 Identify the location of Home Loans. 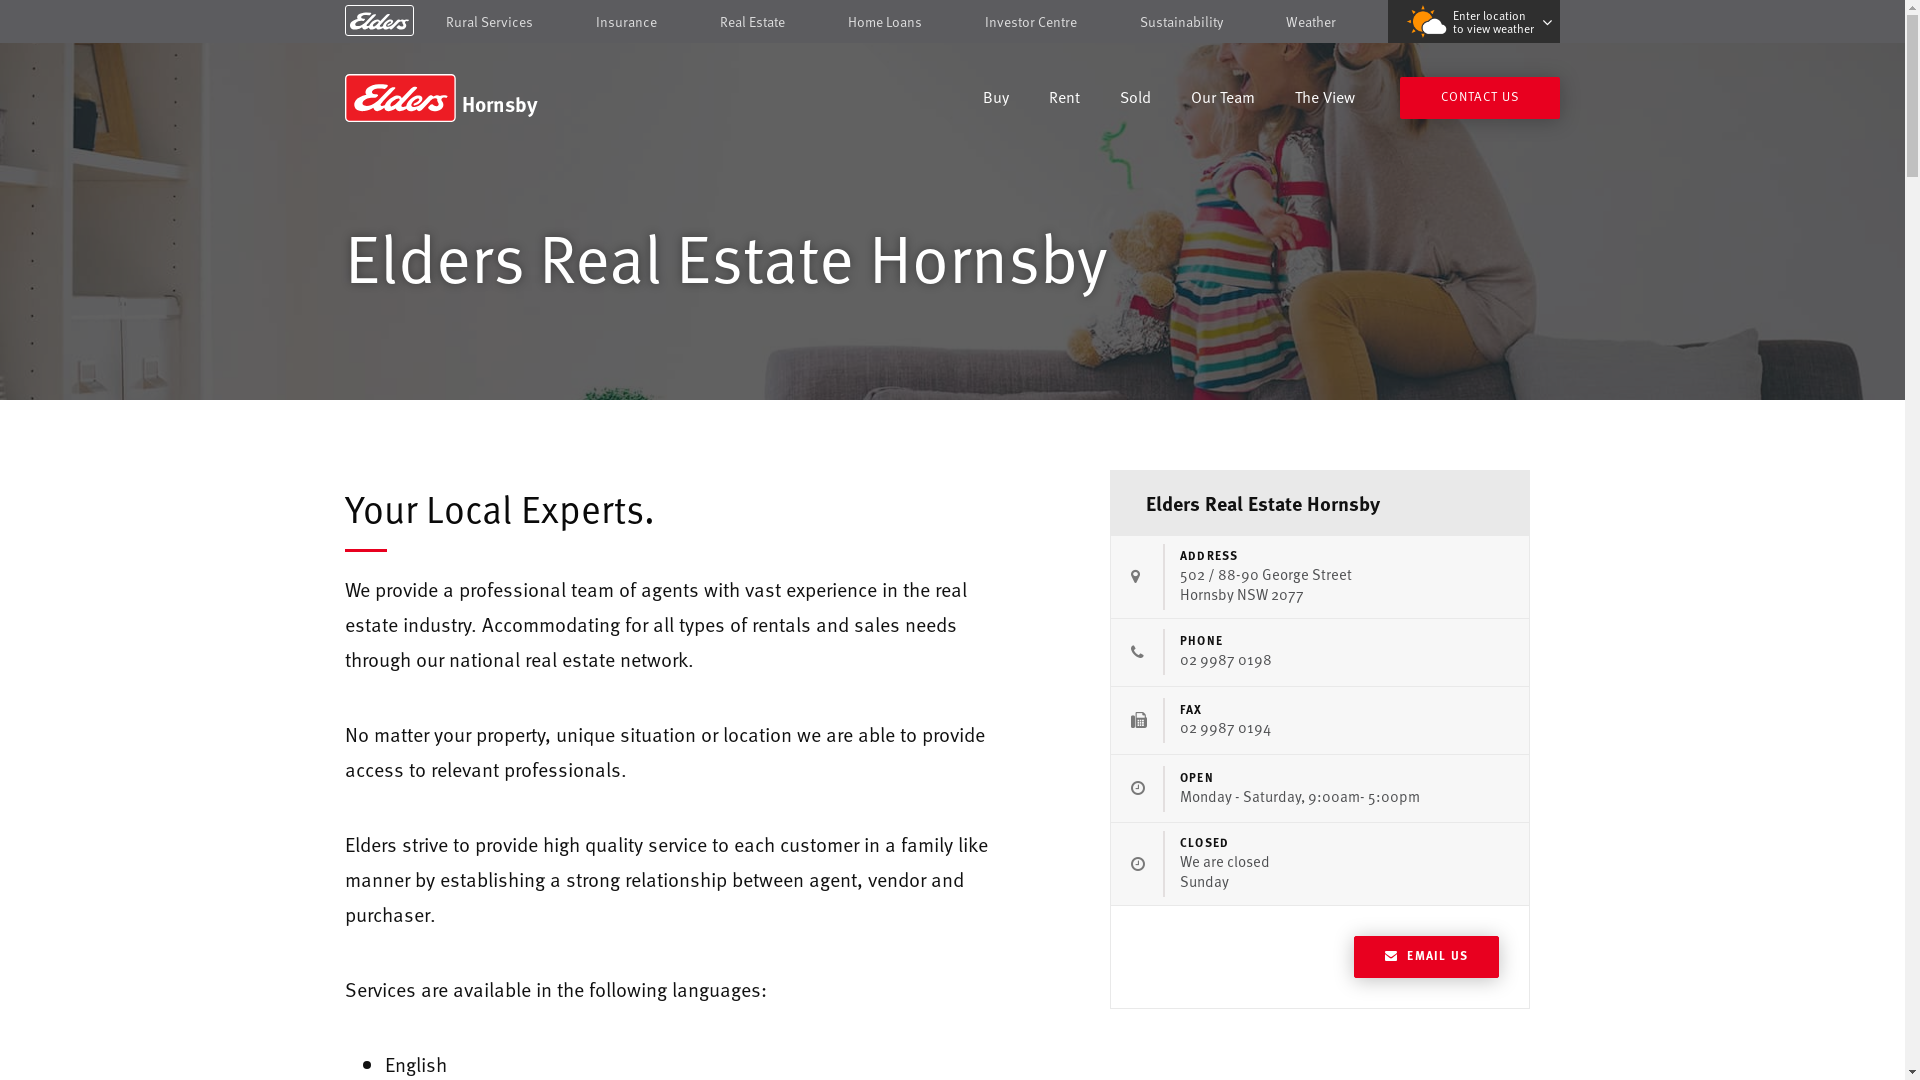
(885, 22).